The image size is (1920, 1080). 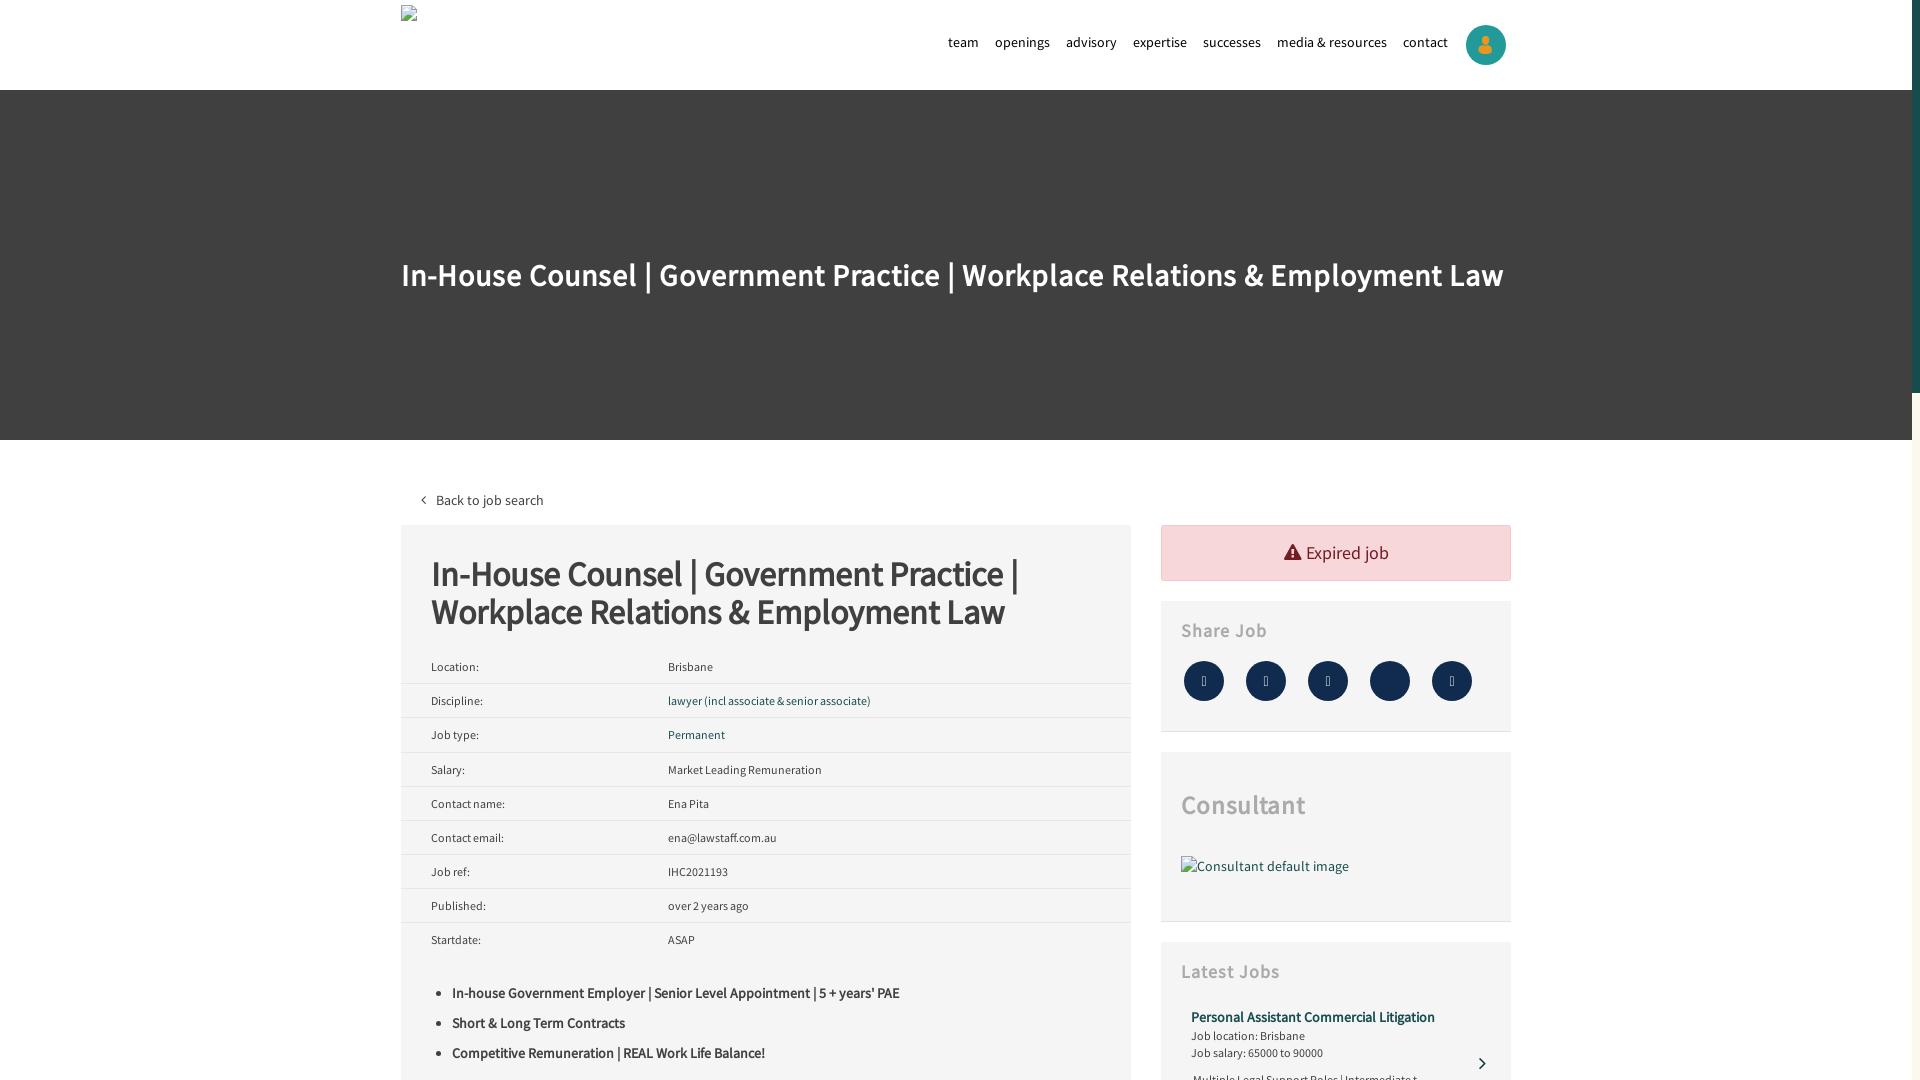 I want to click on Back to job search, so click(x=956, y=500).